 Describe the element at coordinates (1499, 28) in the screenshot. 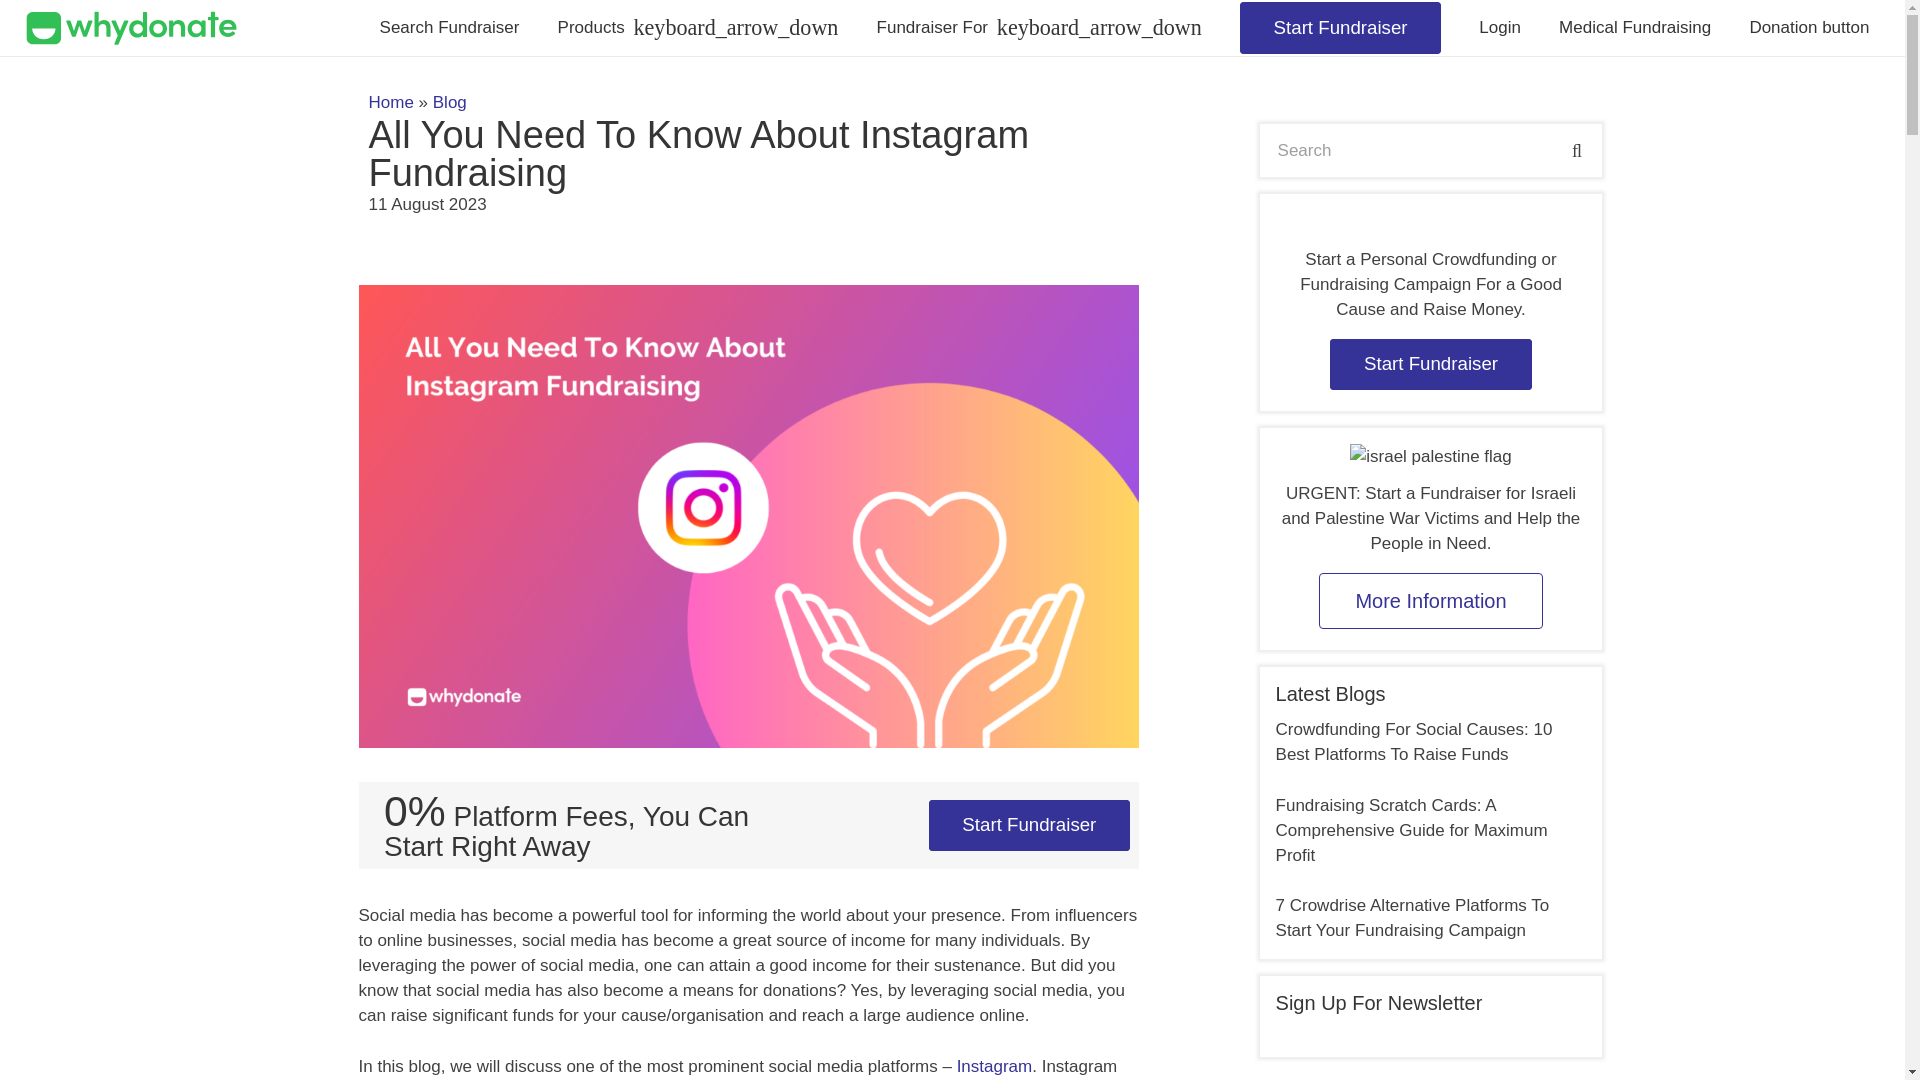

I see `Login` at that location.